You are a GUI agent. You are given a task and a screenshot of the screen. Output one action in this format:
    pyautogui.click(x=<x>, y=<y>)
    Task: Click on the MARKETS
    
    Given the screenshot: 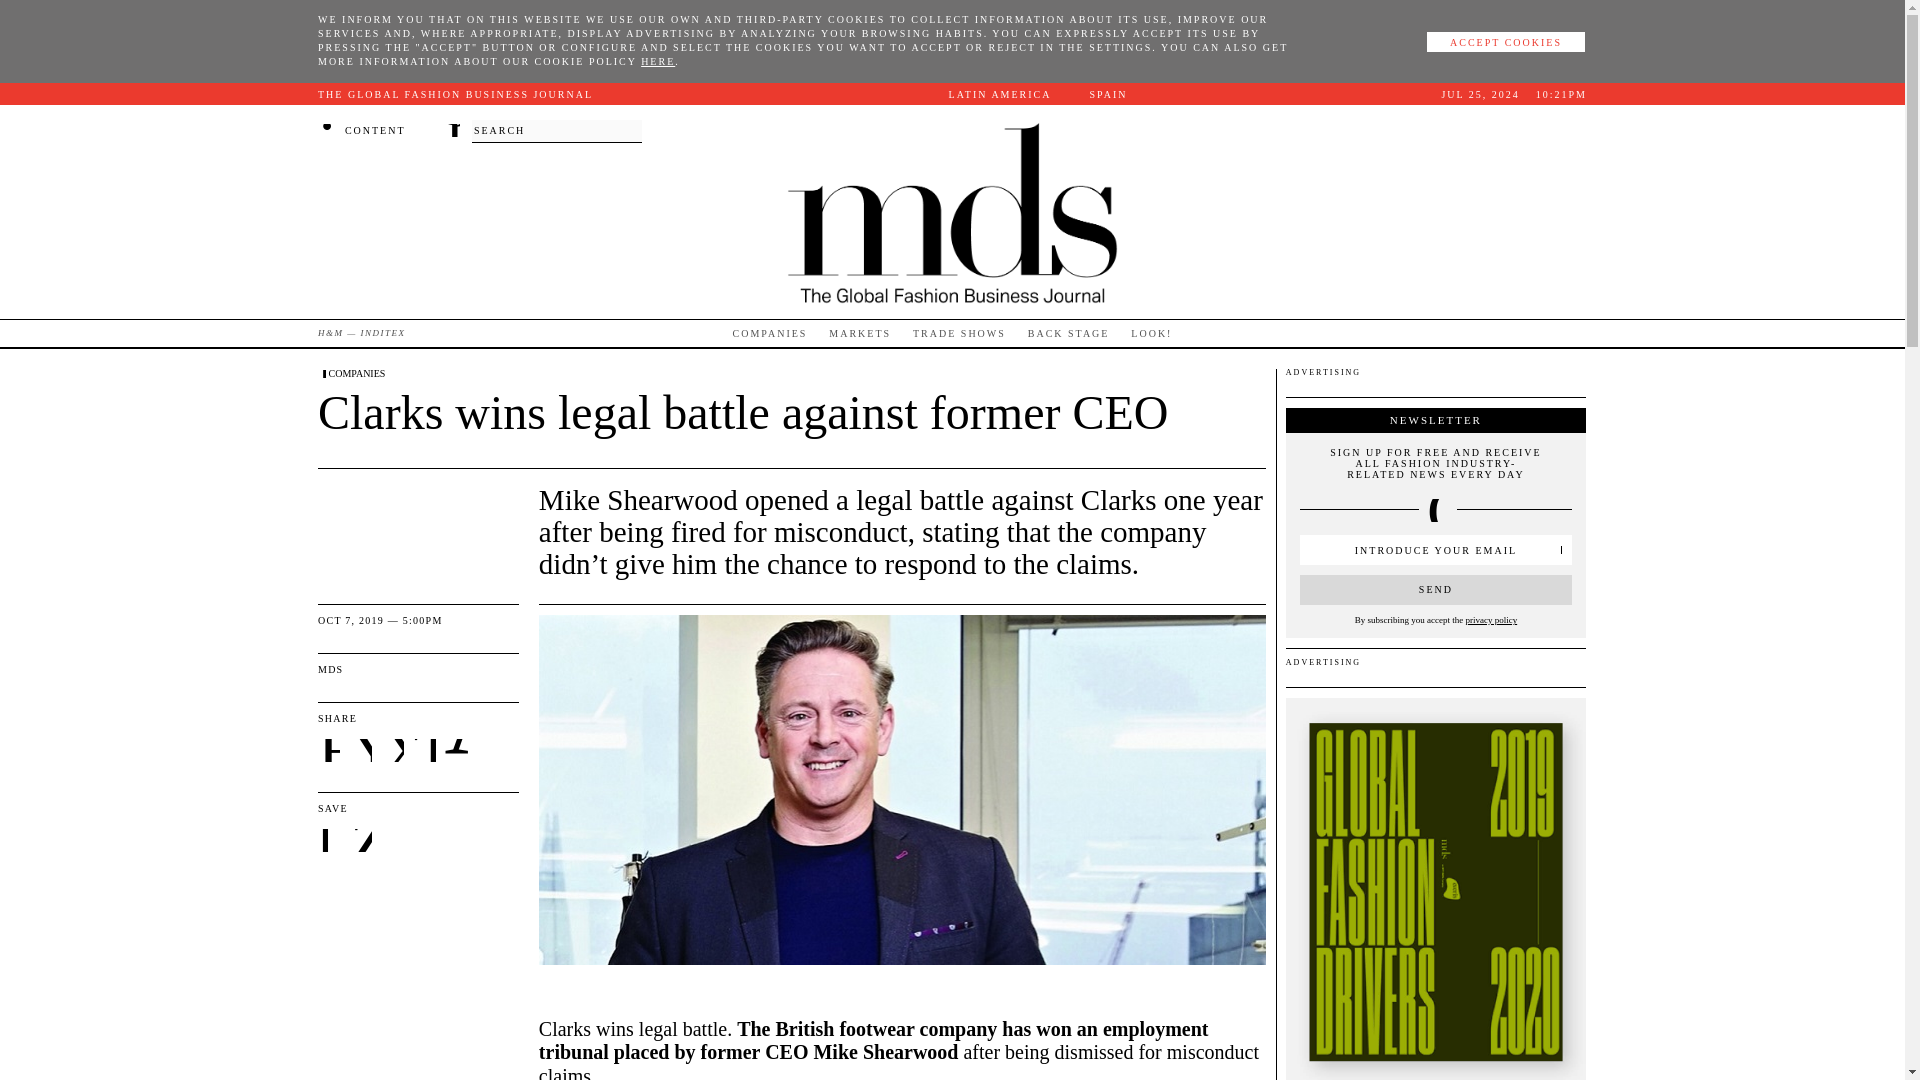 What is the action you would take?
    pyautogui.click(x=860, y=332)
    